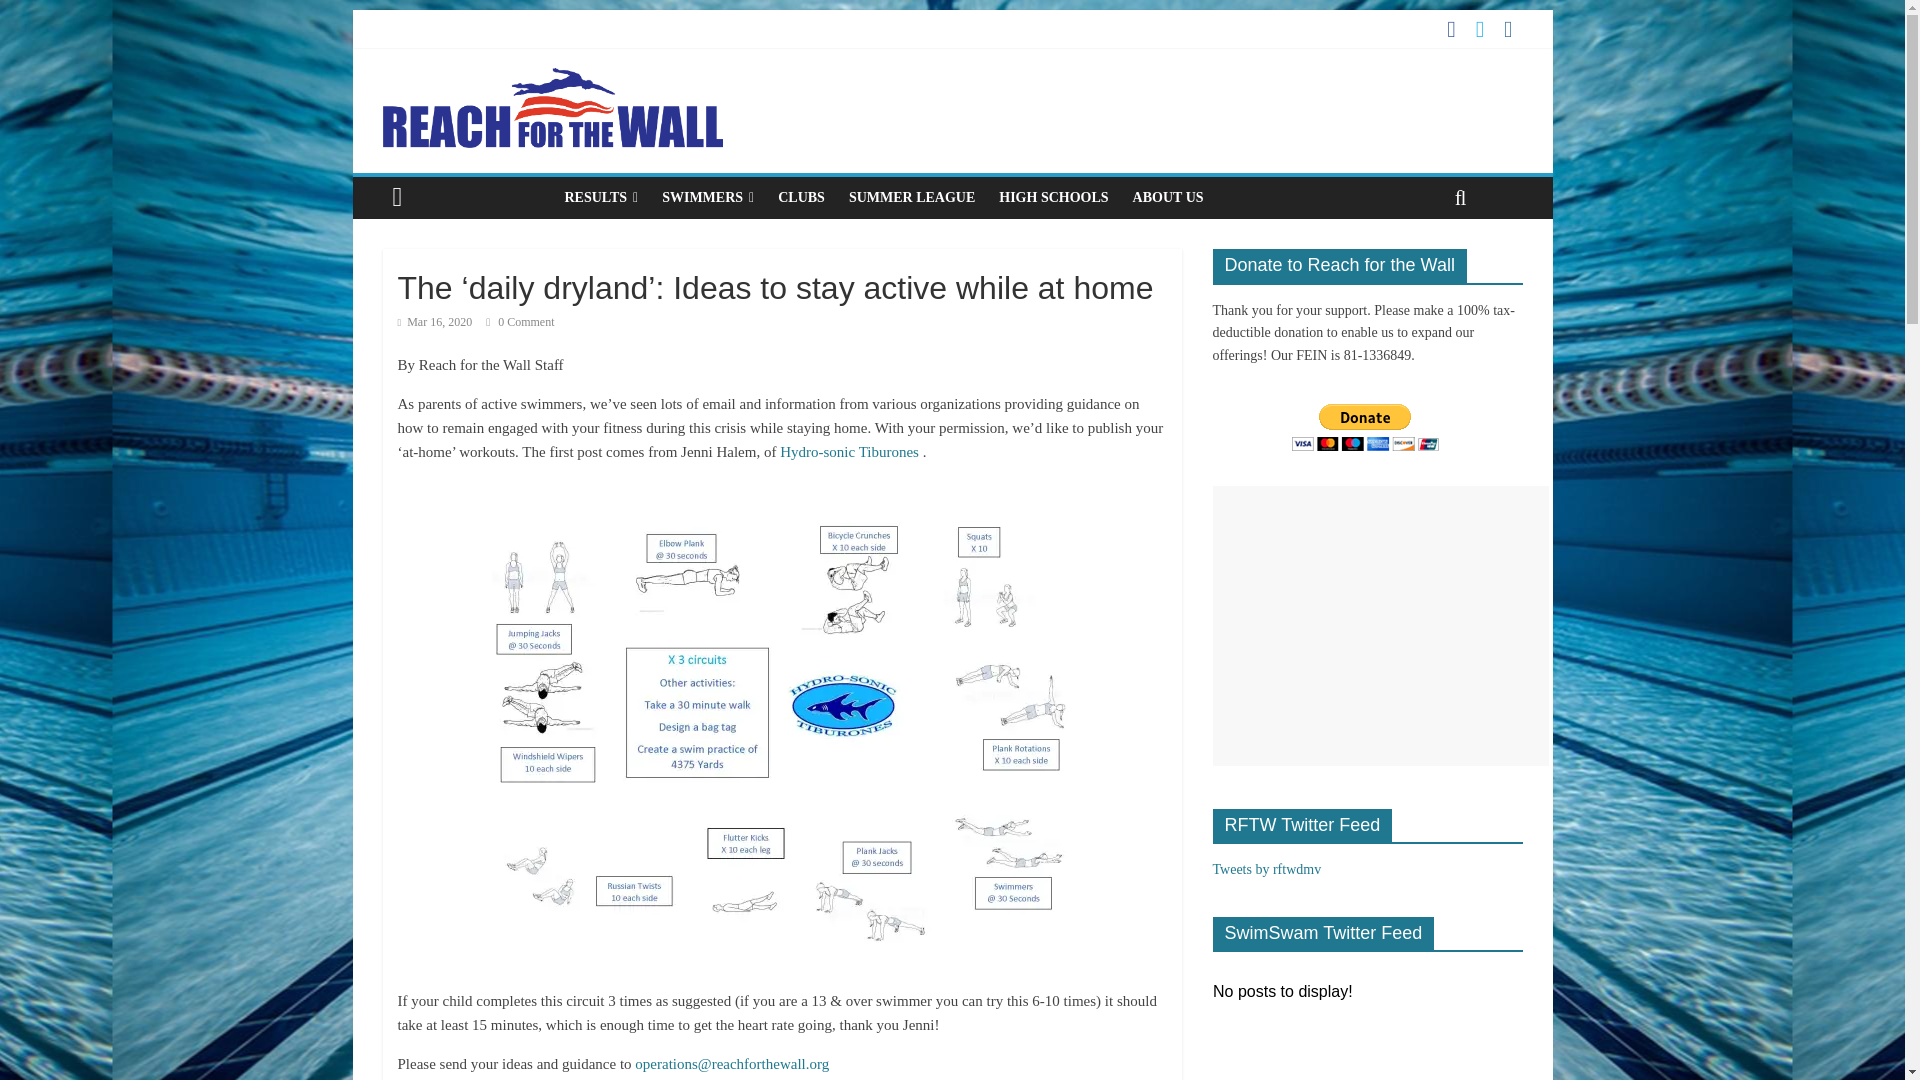 This screenshot has width=1920, height=1080. What do you see at coordinates (1168, 198) in the screenshot?
I see `ABOUT US` at bounding box center [1168, 198].